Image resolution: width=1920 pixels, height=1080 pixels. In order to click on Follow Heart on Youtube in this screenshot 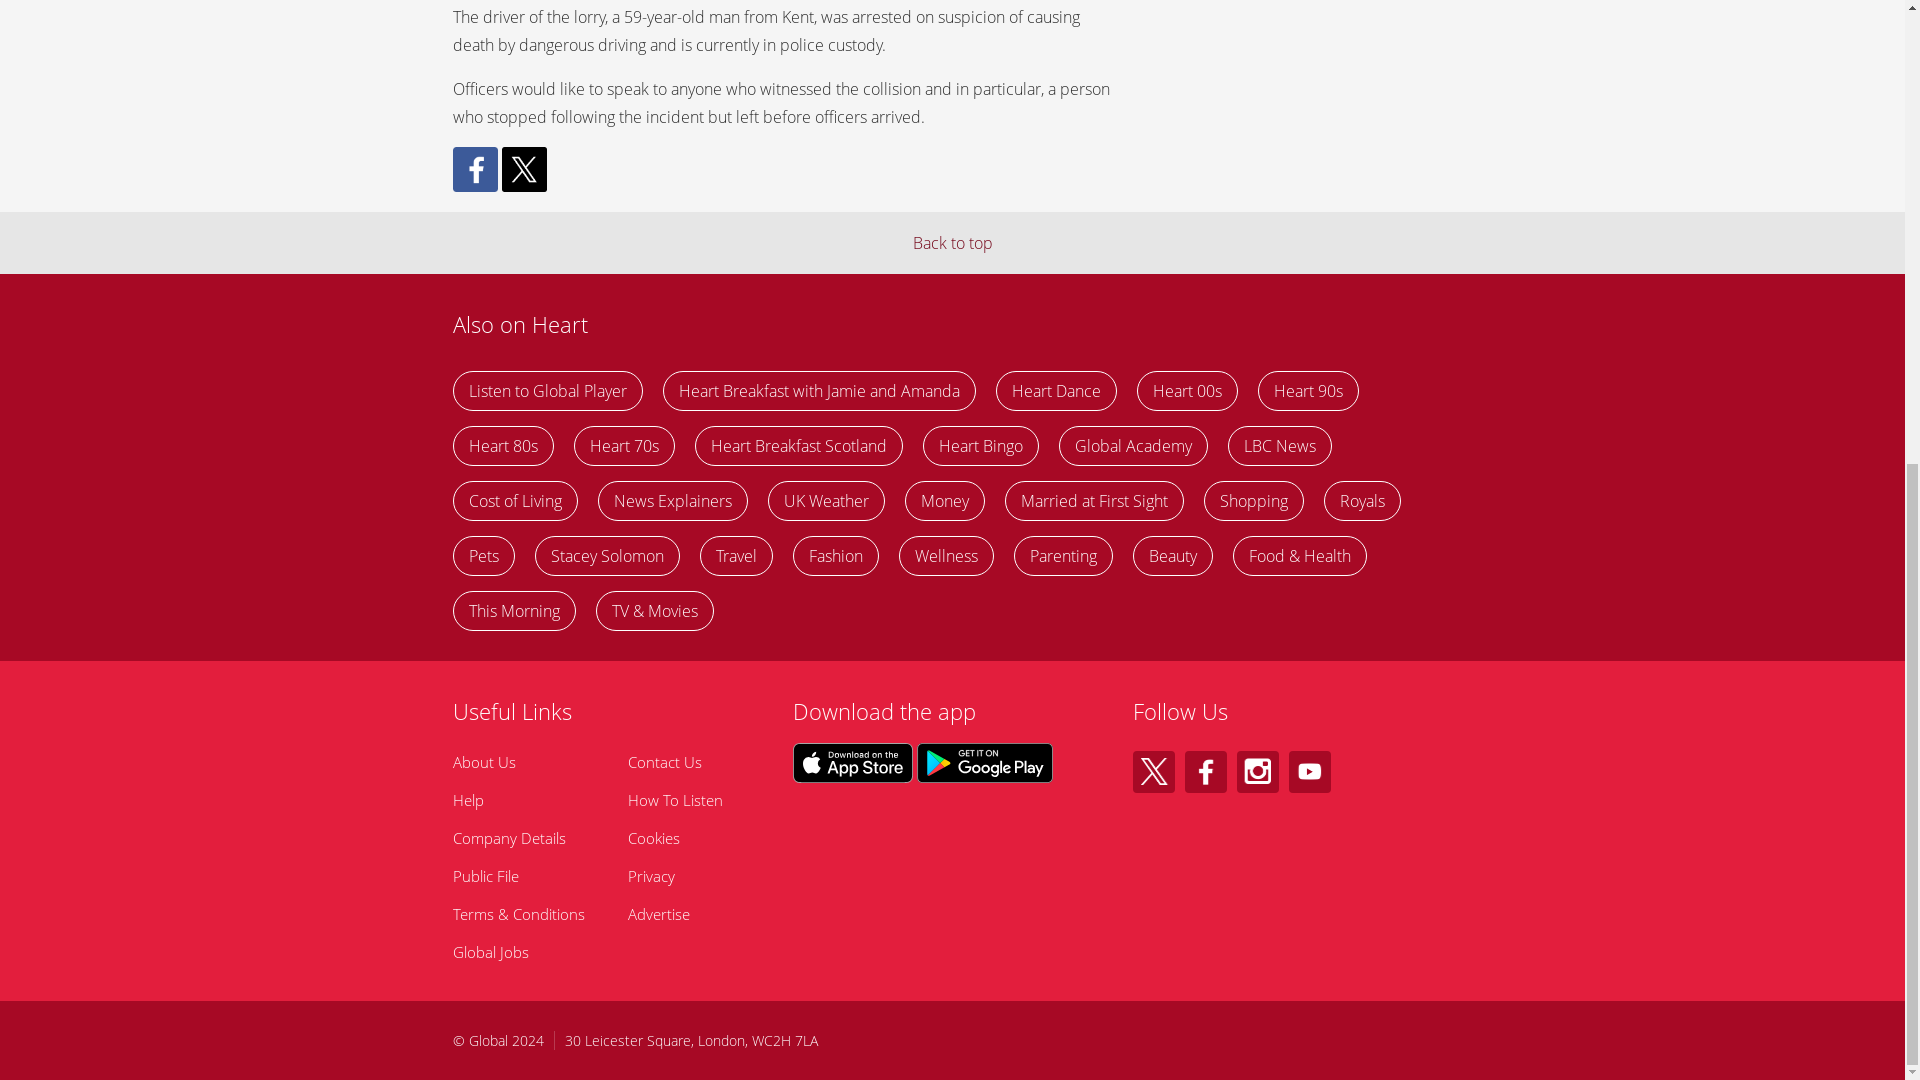, I will do `click(1309, 771)`.